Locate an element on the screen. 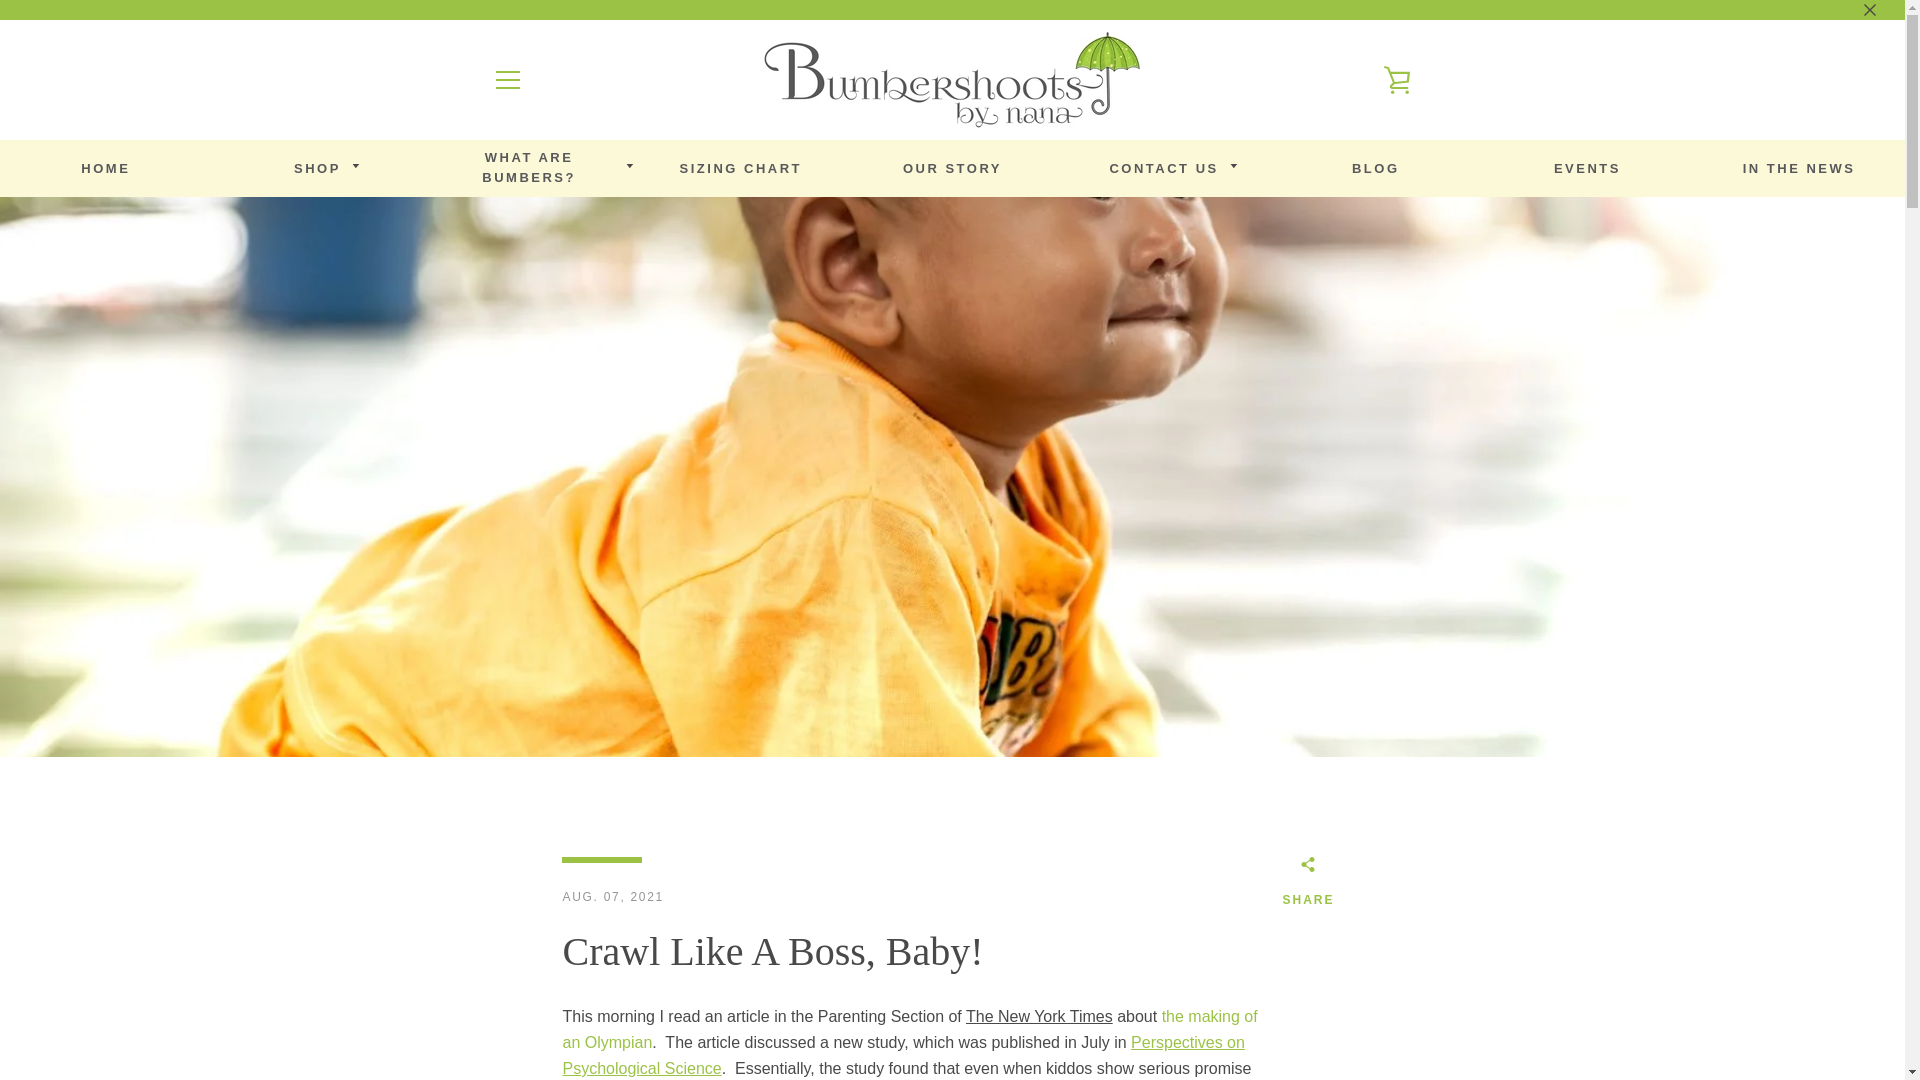  SUBSCRIBE is located at coordinates (741, 170).